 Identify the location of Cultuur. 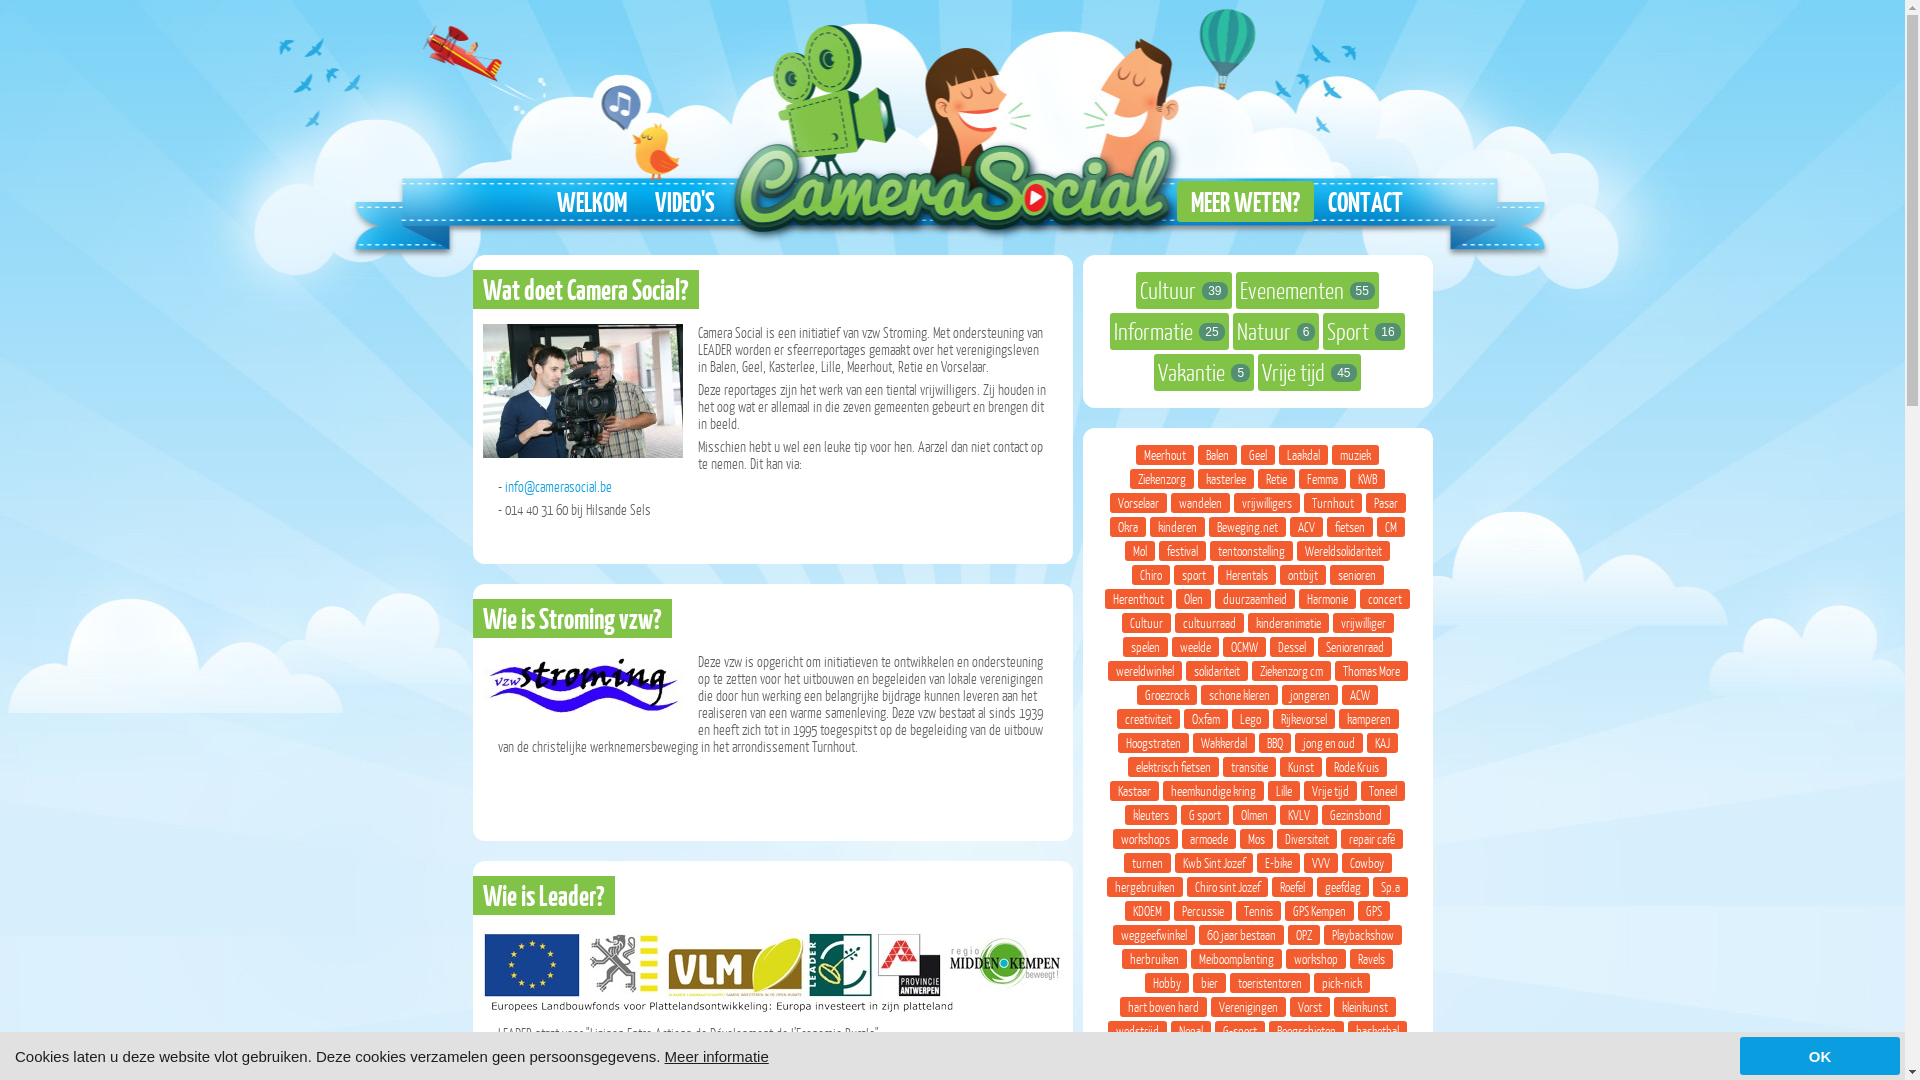
(1146, 622).